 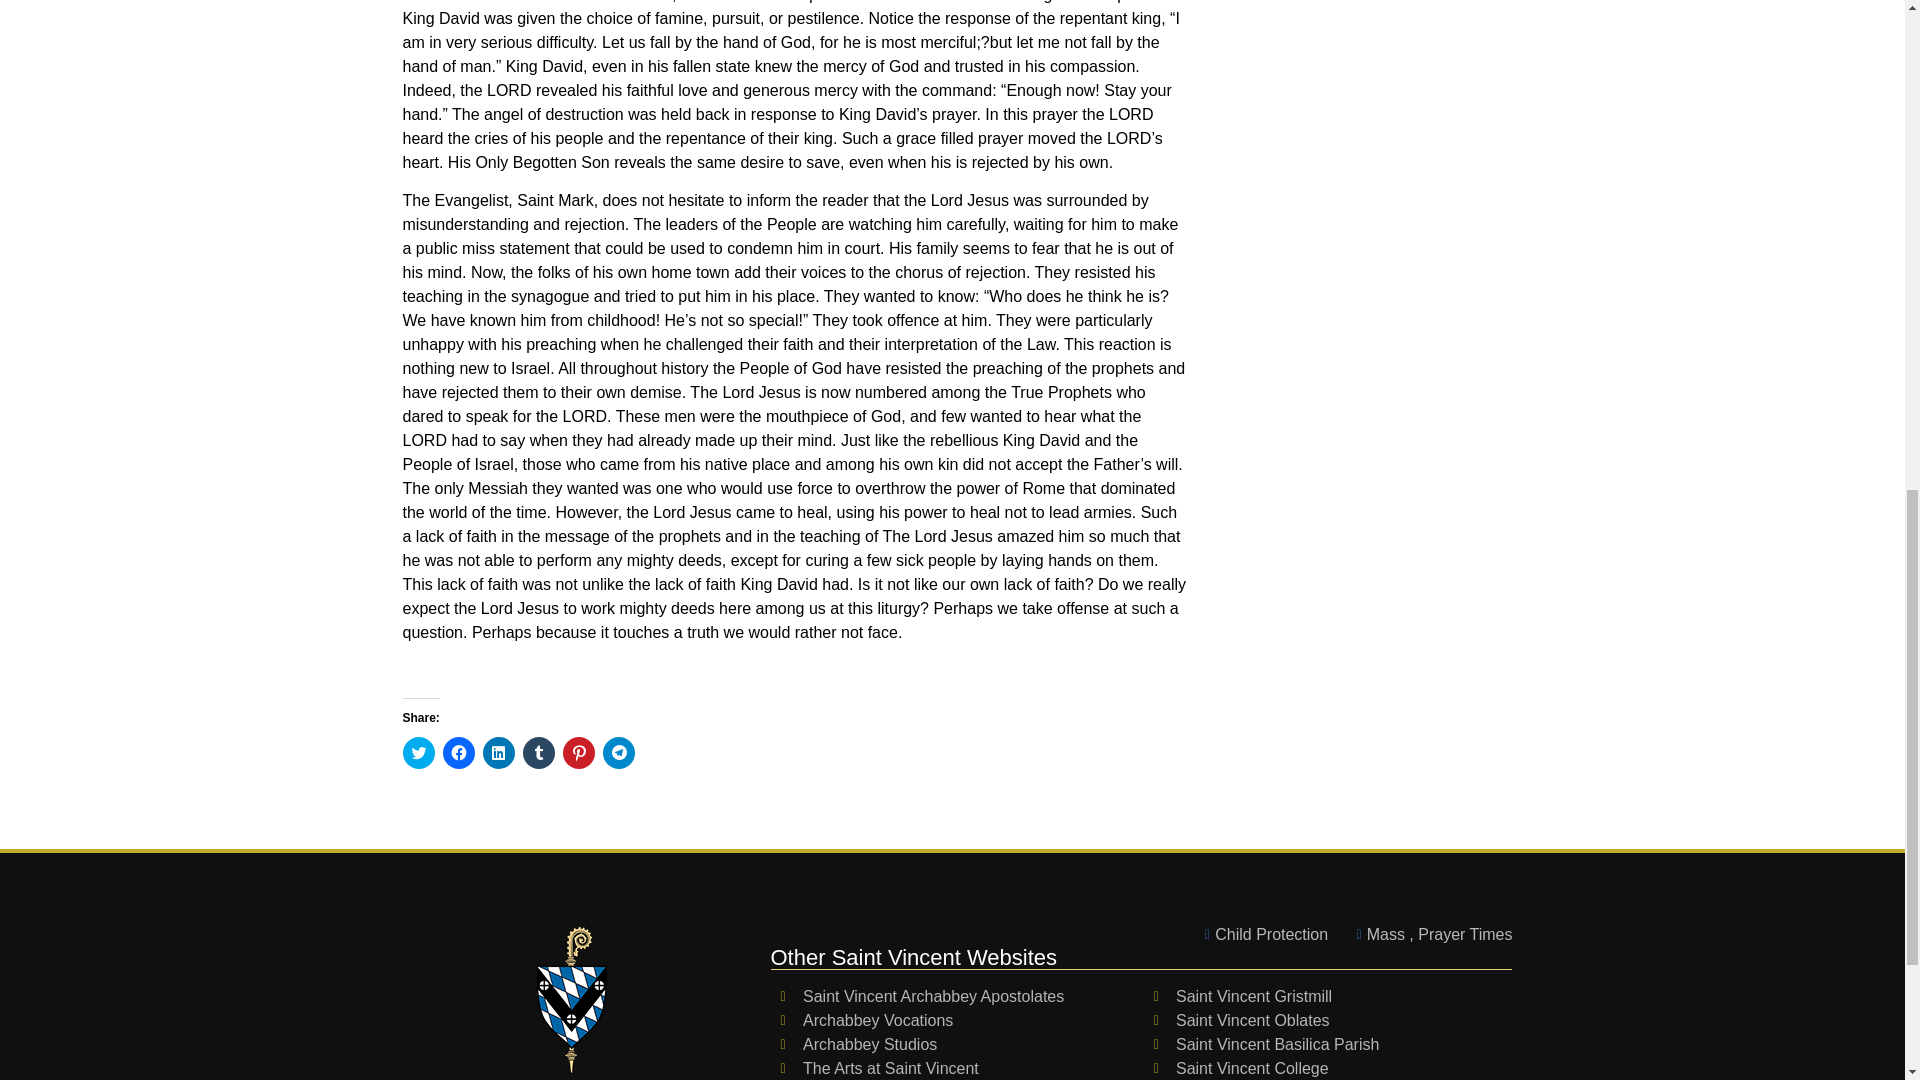 What do you see at coordinates (538, 752) in the screenshot?
I see `Click to share on Tumblr` at bounding box center [538, 752].